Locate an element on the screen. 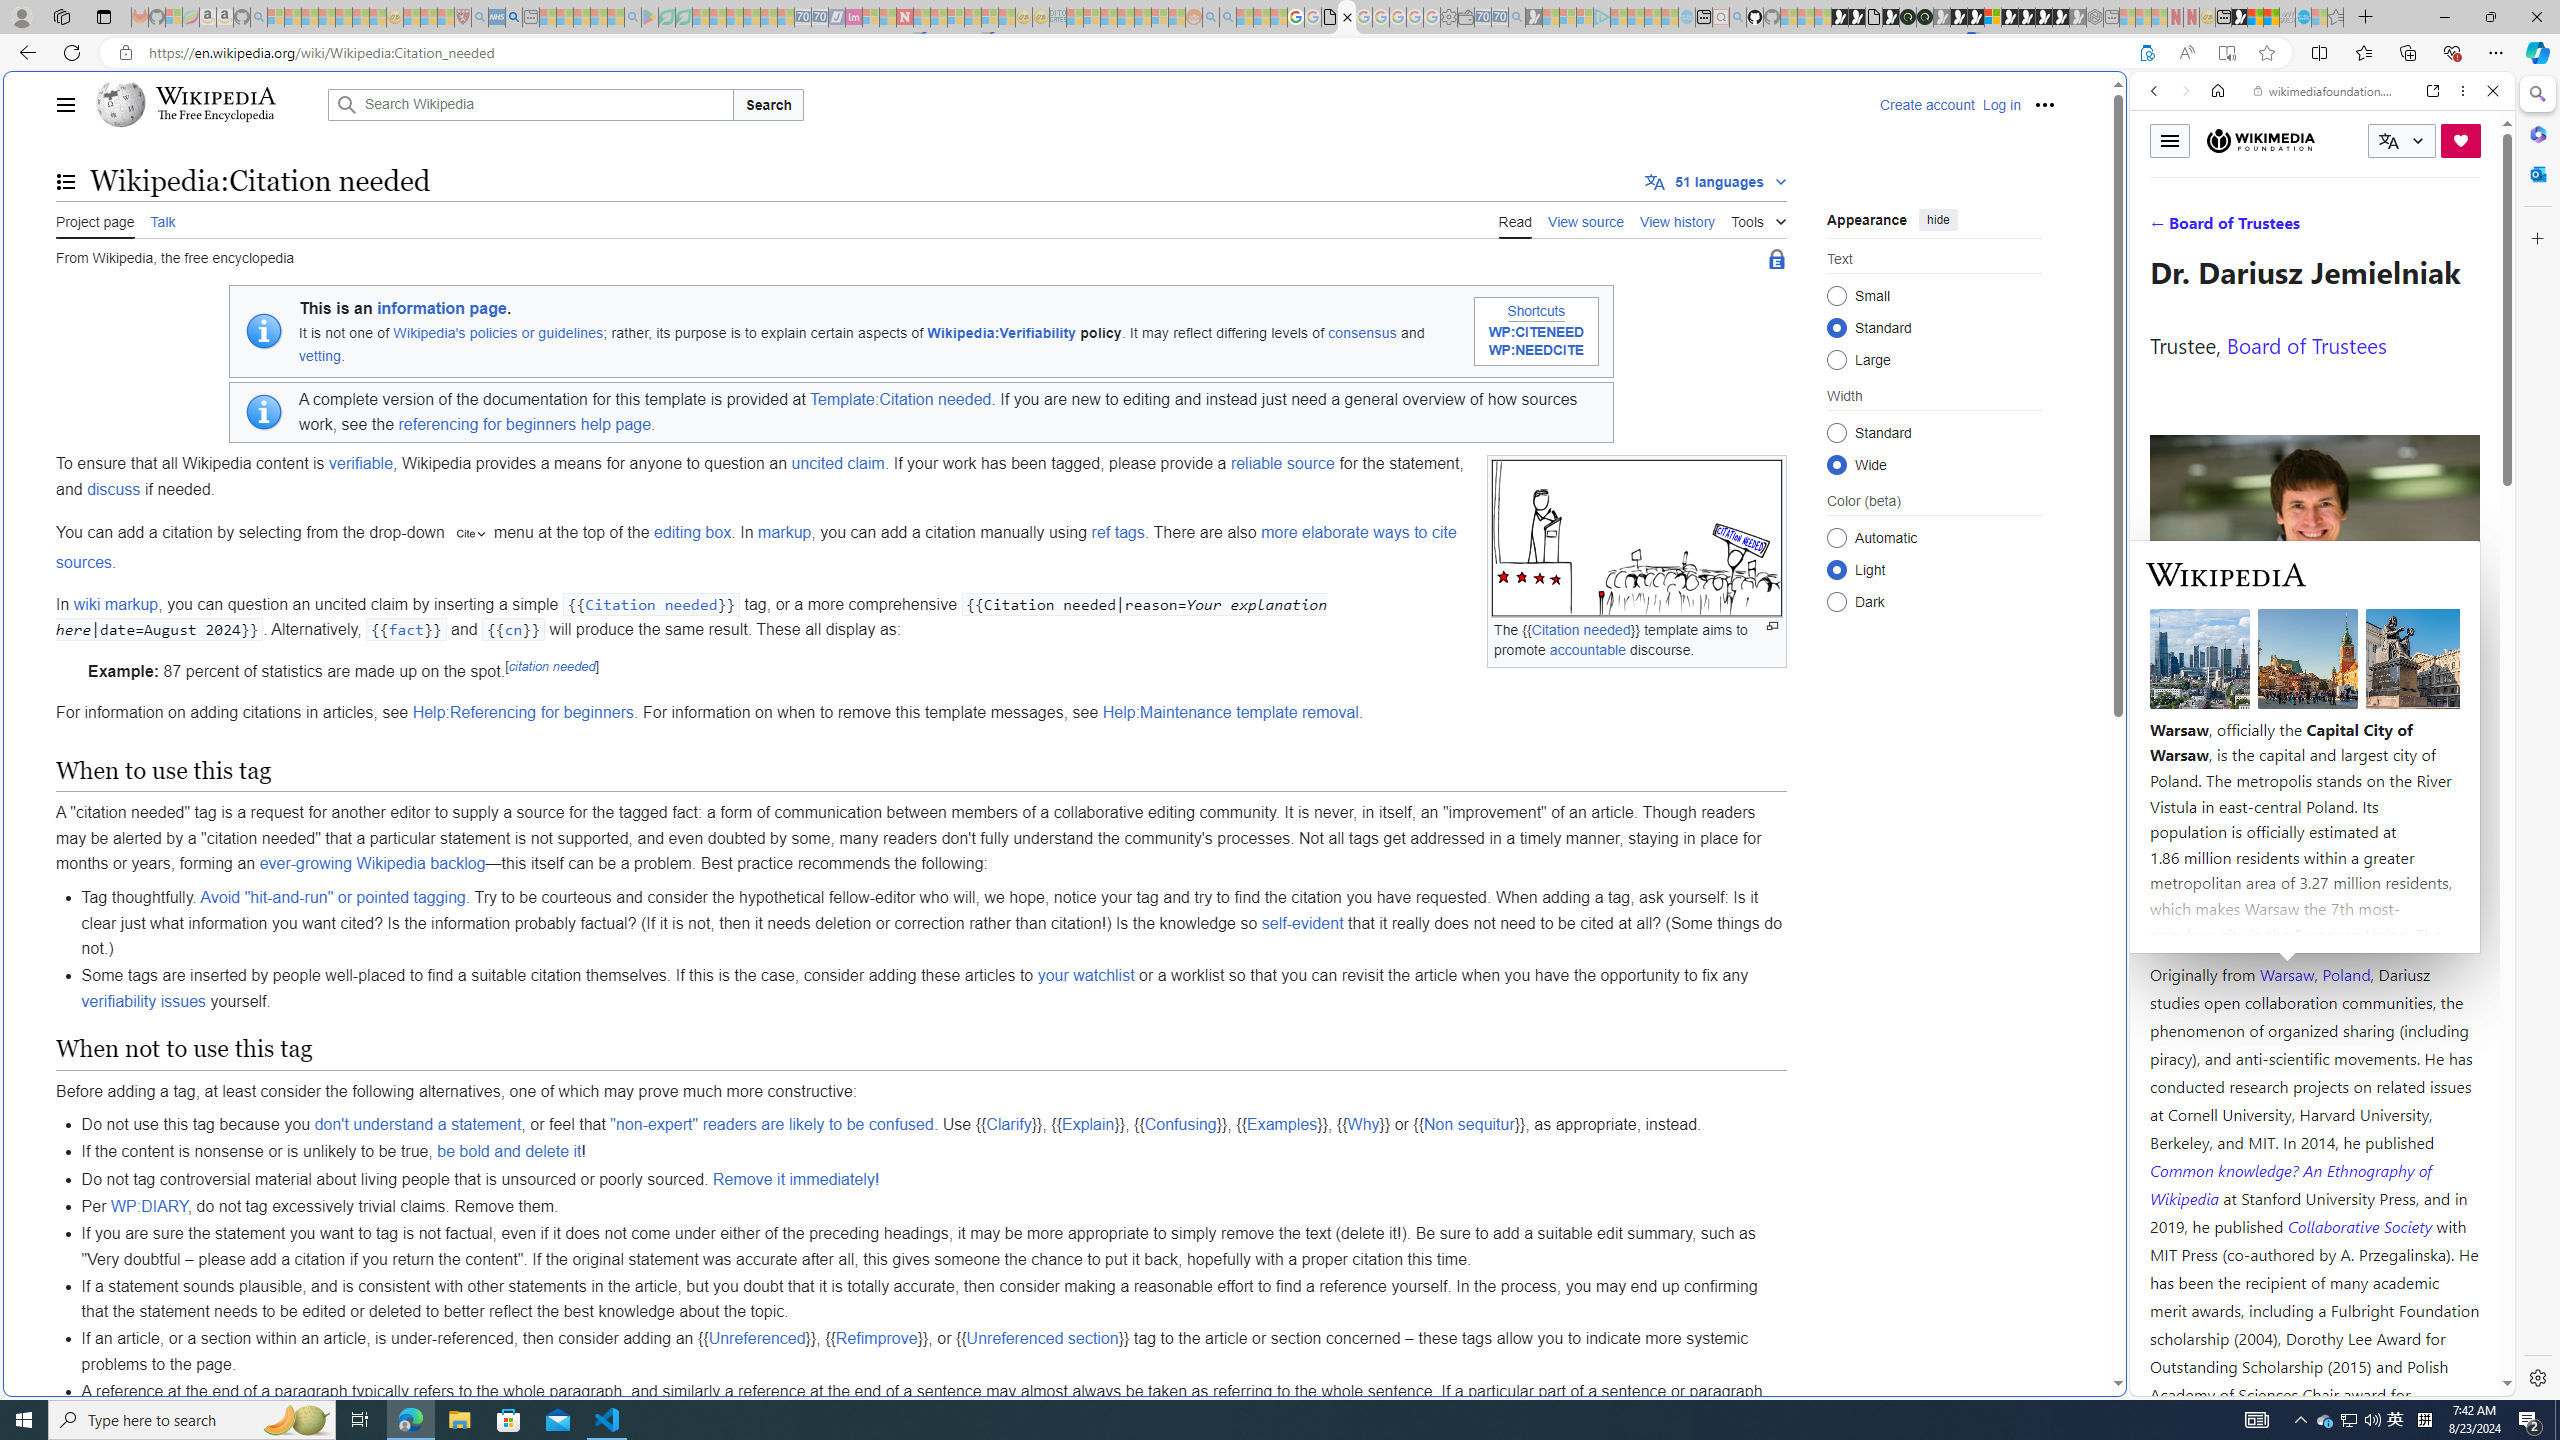 This screenshot has height=1440, width=2560. Light is located at coordinates (1836, 569).